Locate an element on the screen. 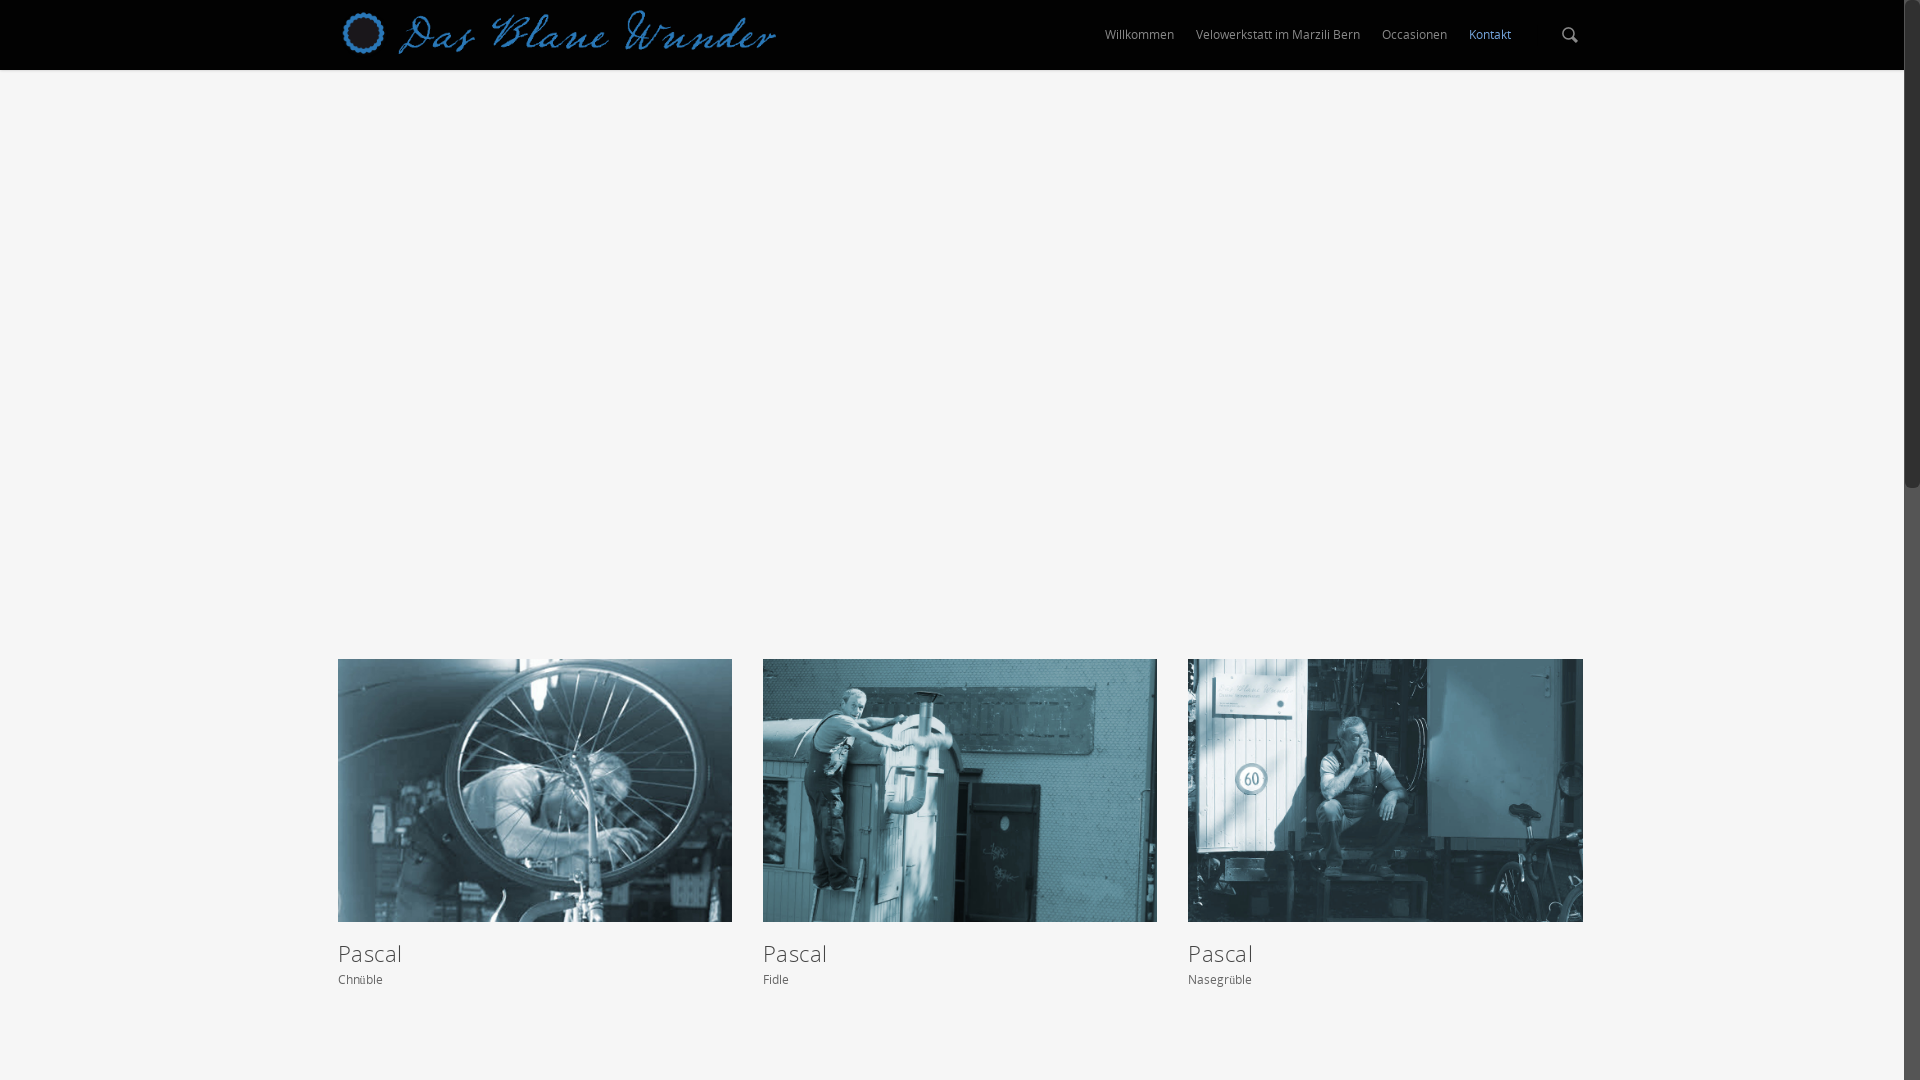 The image size is (1920, 1080). Willkommen is located at coordinates (1138, 40).